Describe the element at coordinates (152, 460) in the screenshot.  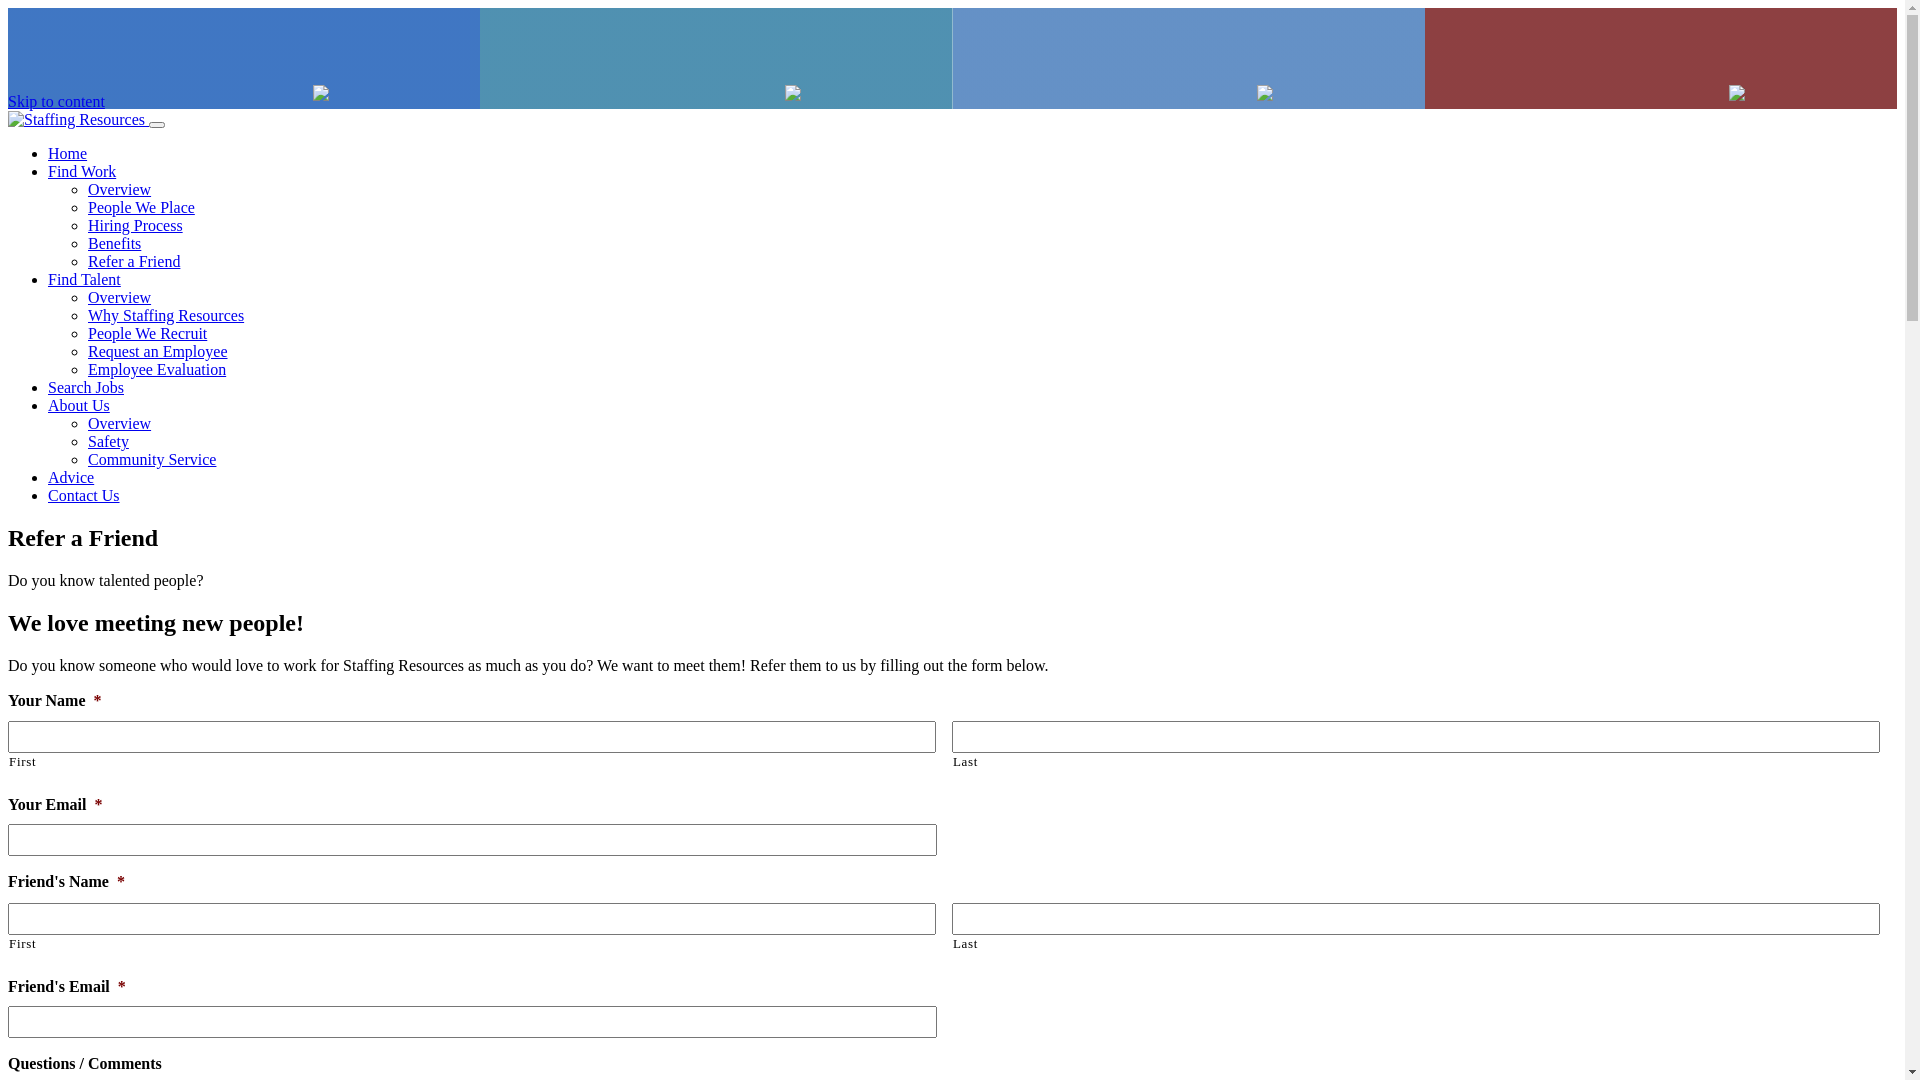
I see `Community Service` at that location.